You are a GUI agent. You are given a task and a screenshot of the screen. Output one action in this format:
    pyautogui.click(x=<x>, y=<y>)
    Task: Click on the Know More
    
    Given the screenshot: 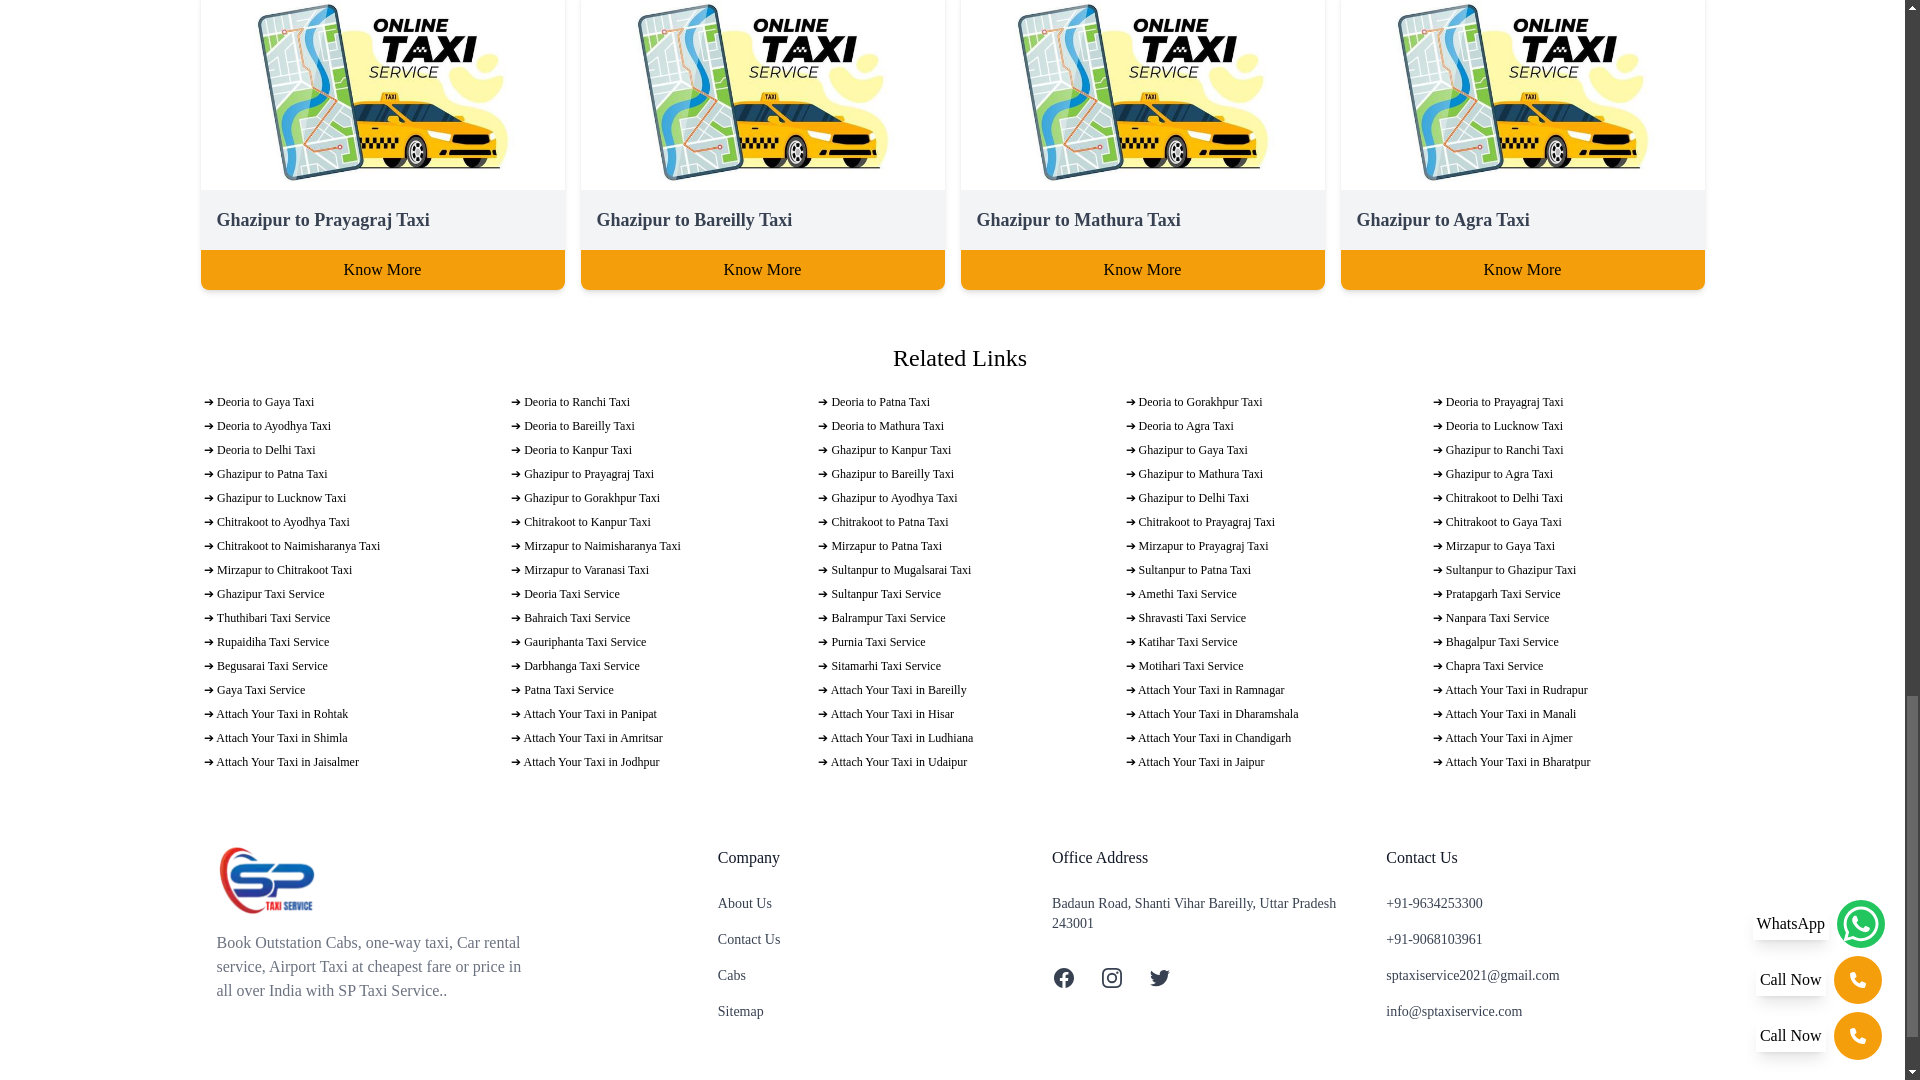 What is the action you would take?
    pyautogui.click(x=762, y=270)
    